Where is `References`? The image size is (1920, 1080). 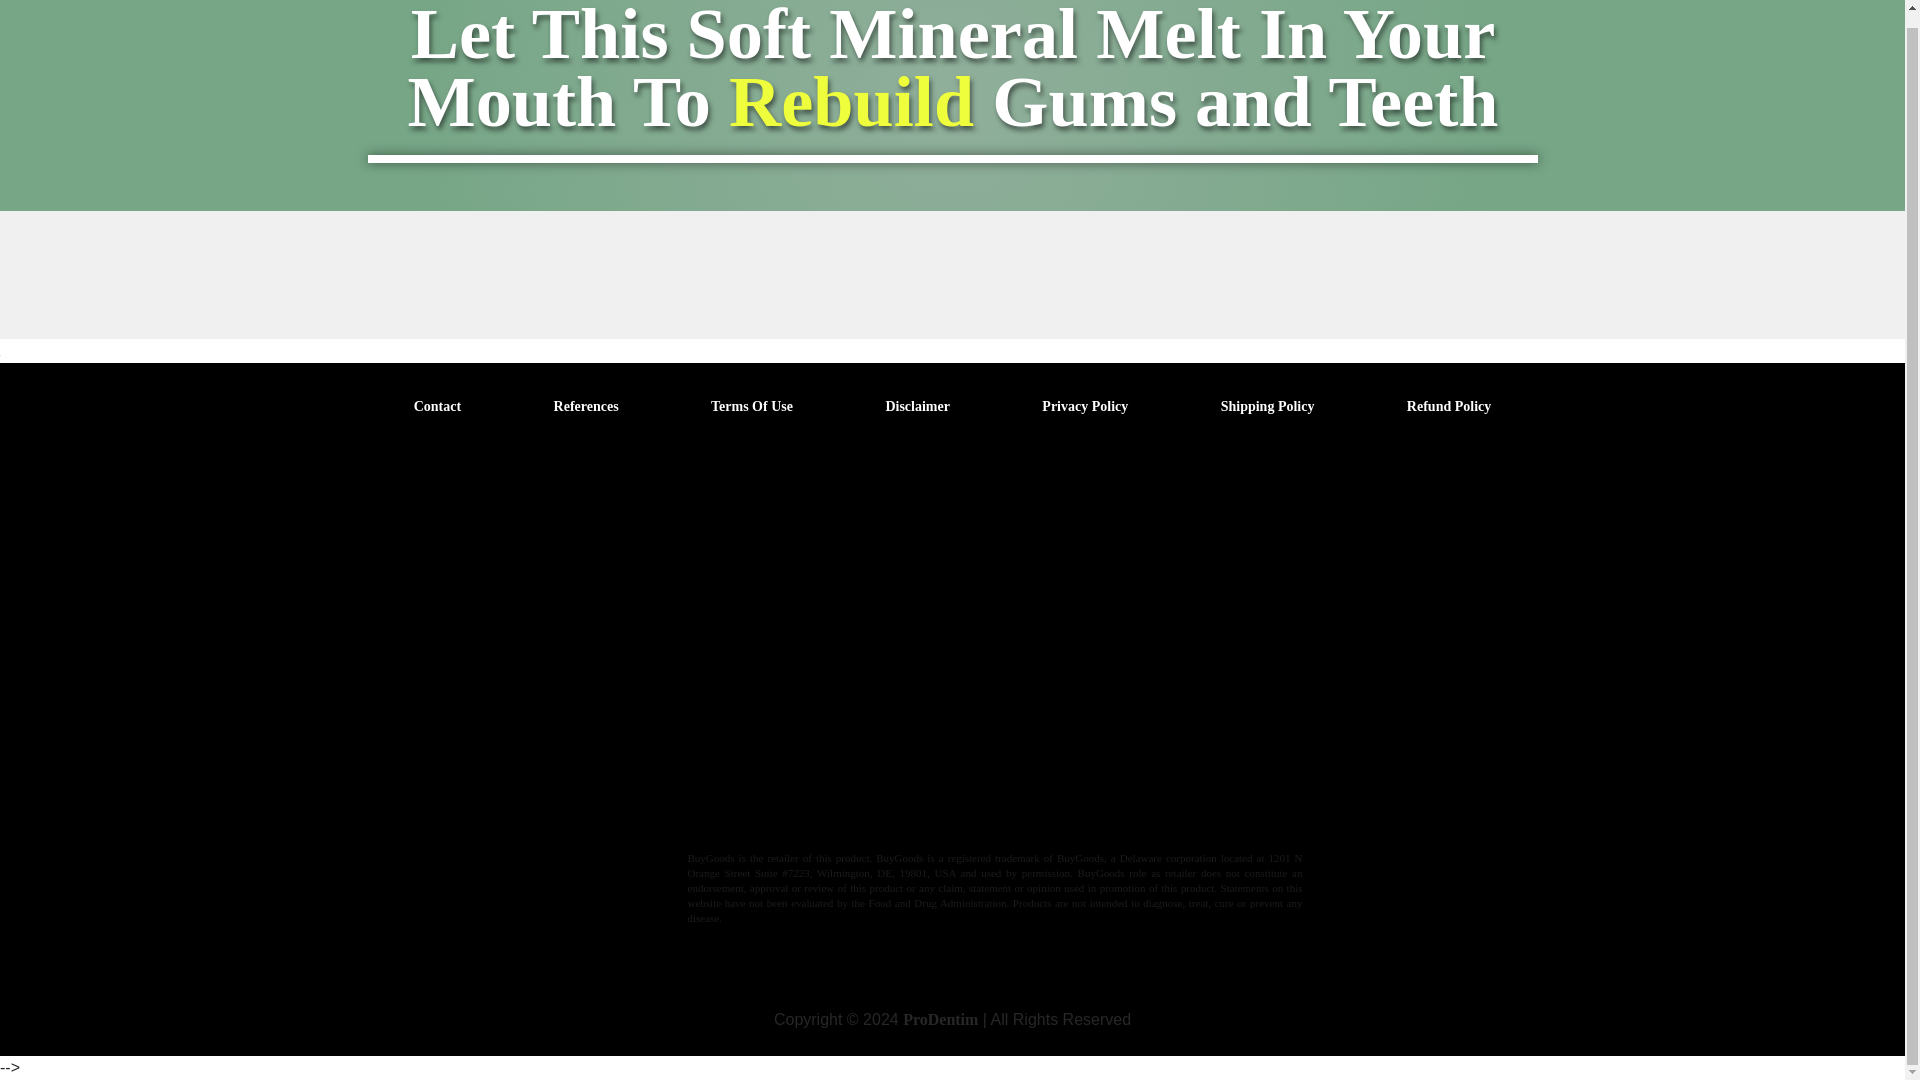 References is located at coordinates (586, 406).